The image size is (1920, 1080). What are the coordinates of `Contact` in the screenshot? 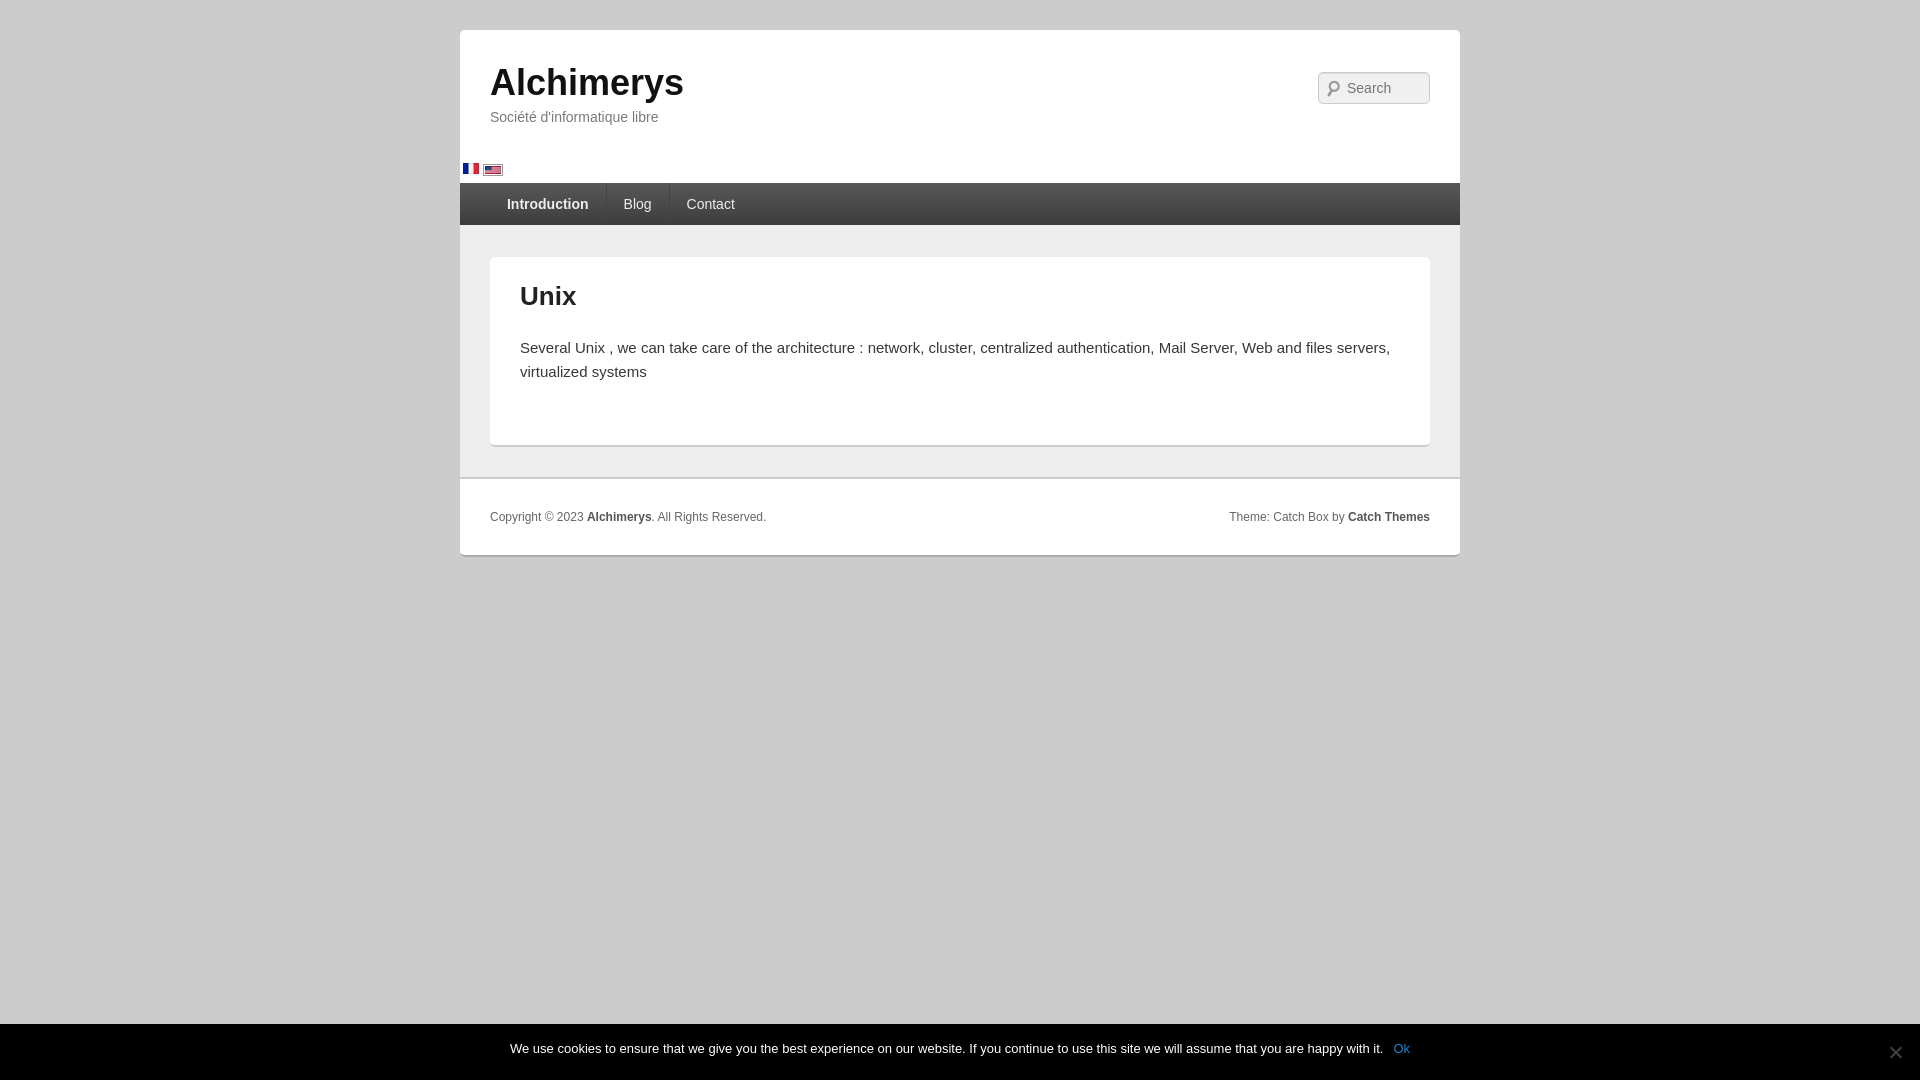 It's located at (711, 204).